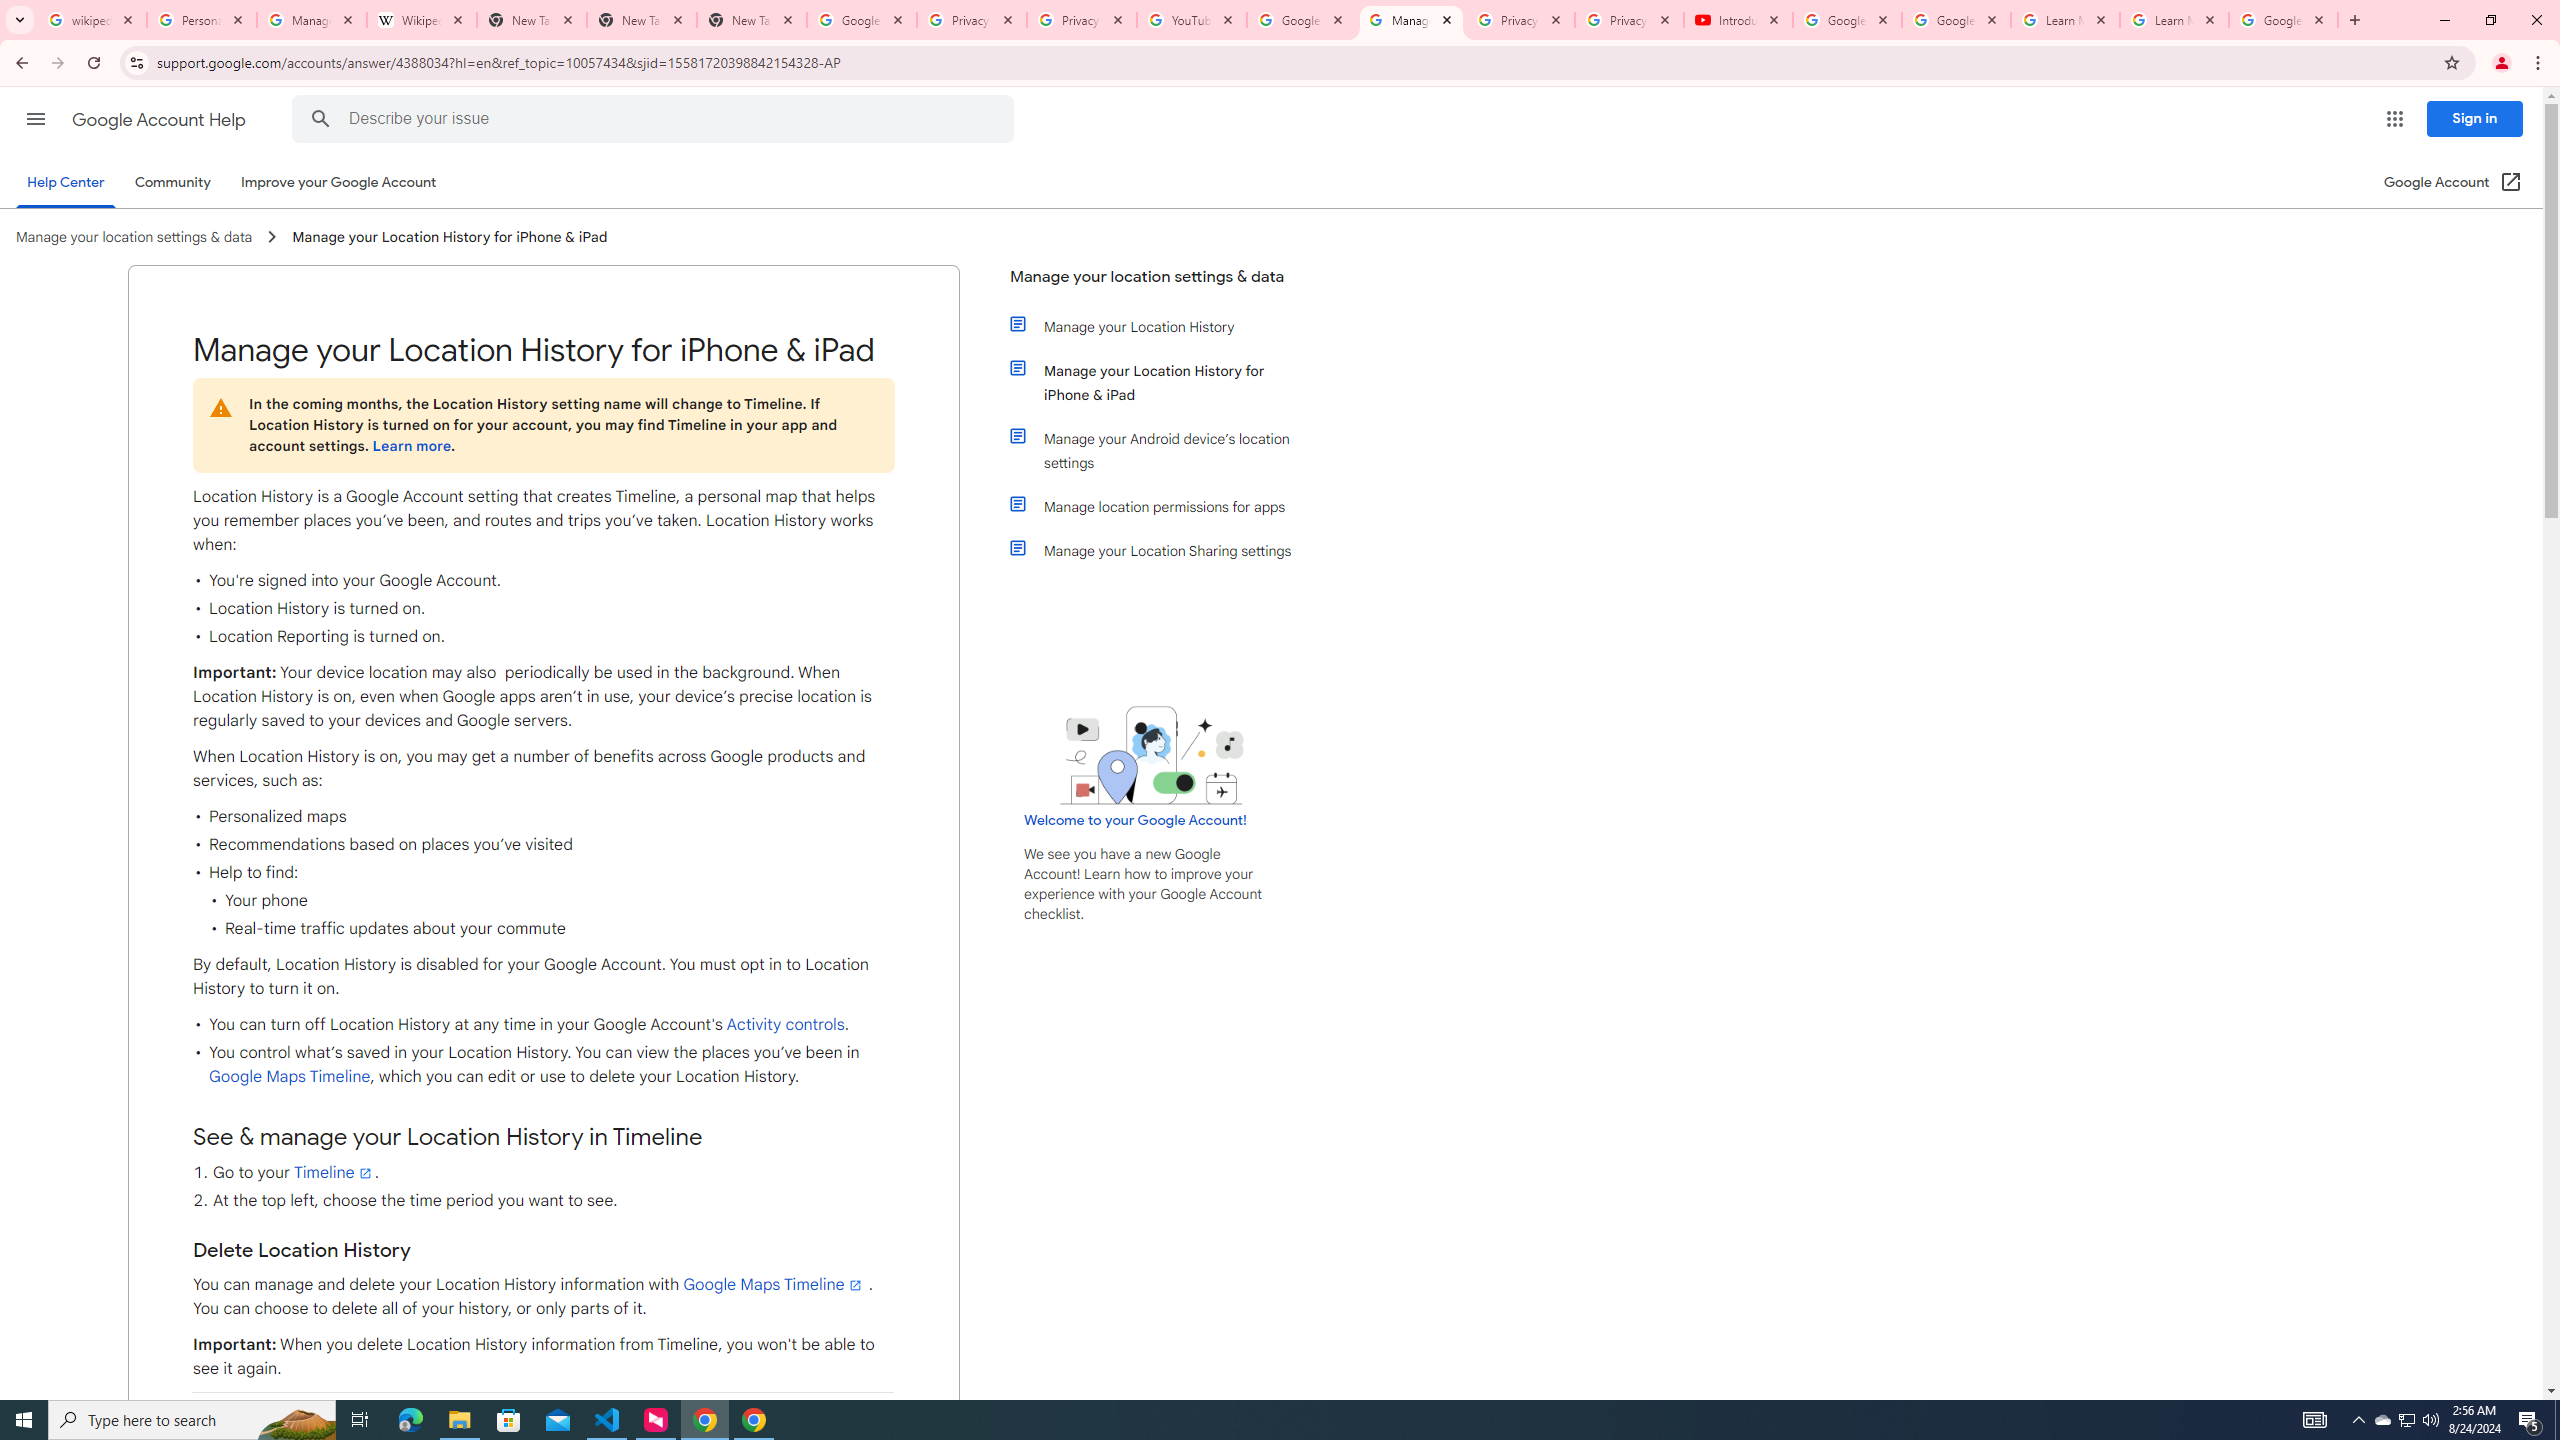 This screenshot has height=1440, width=2560. What do you see at coordinates (320, 119) in the screenshot?
I see `Search Help Center` at bounding box center [320, 119].